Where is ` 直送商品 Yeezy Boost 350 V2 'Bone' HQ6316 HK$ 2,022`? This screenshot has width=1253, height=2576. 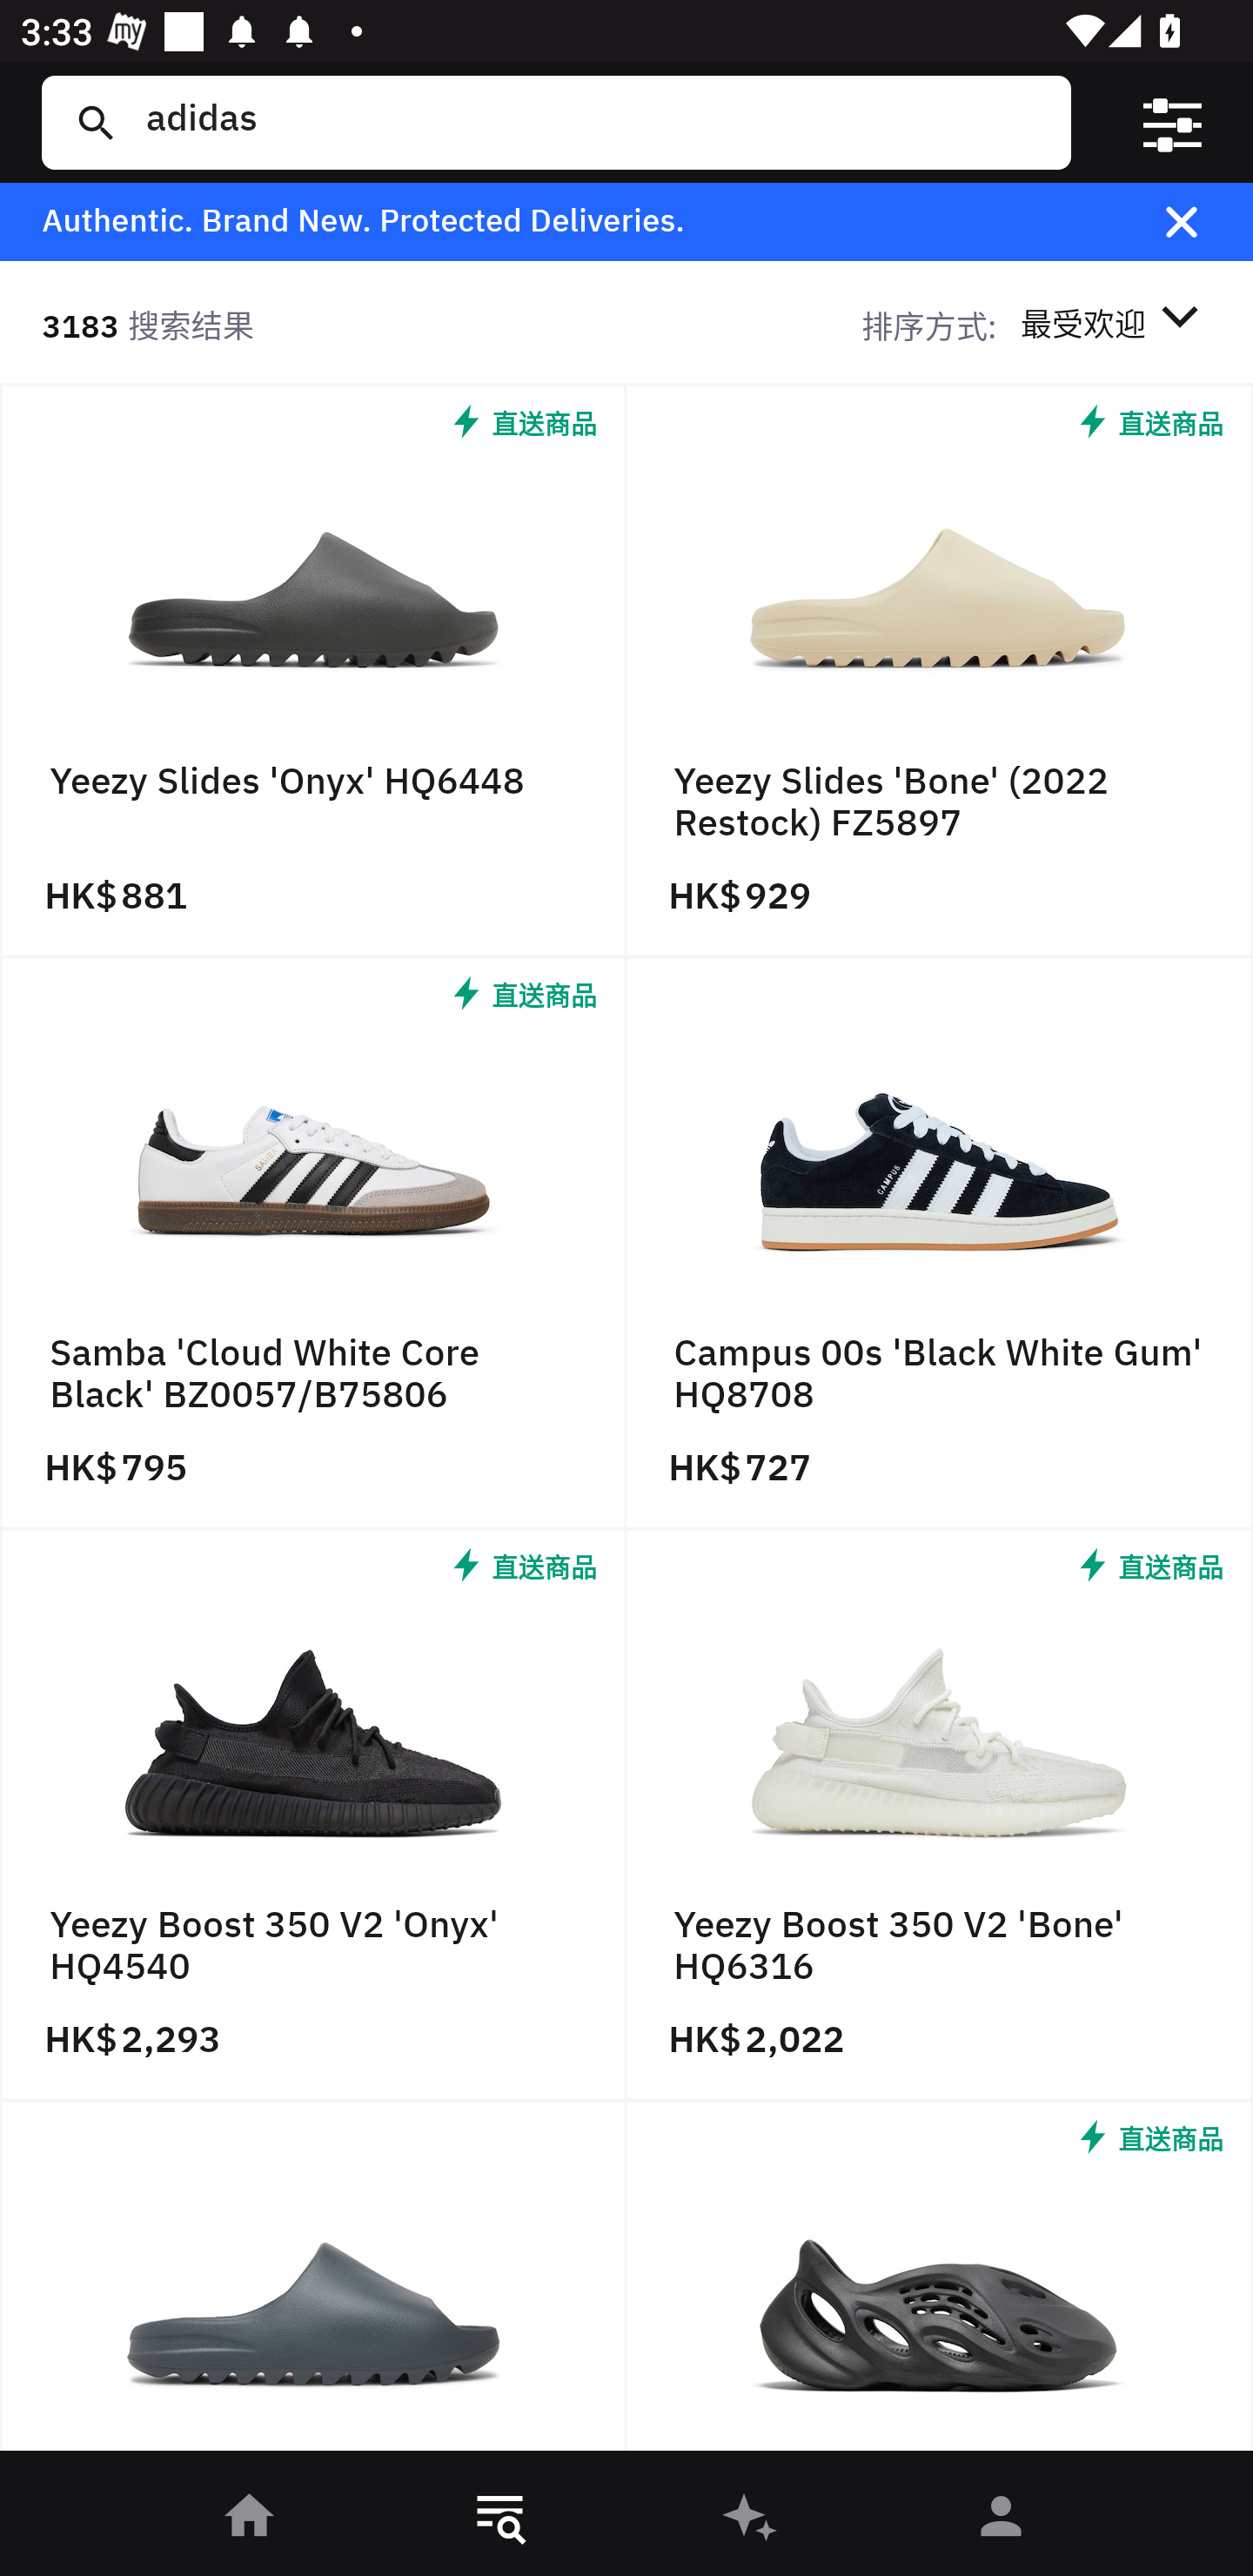
 直送商品 Yeezy Boost 350 V2 'Bone' HQ6316 HK$ 2,022 is located at coordinates (940, 1815).